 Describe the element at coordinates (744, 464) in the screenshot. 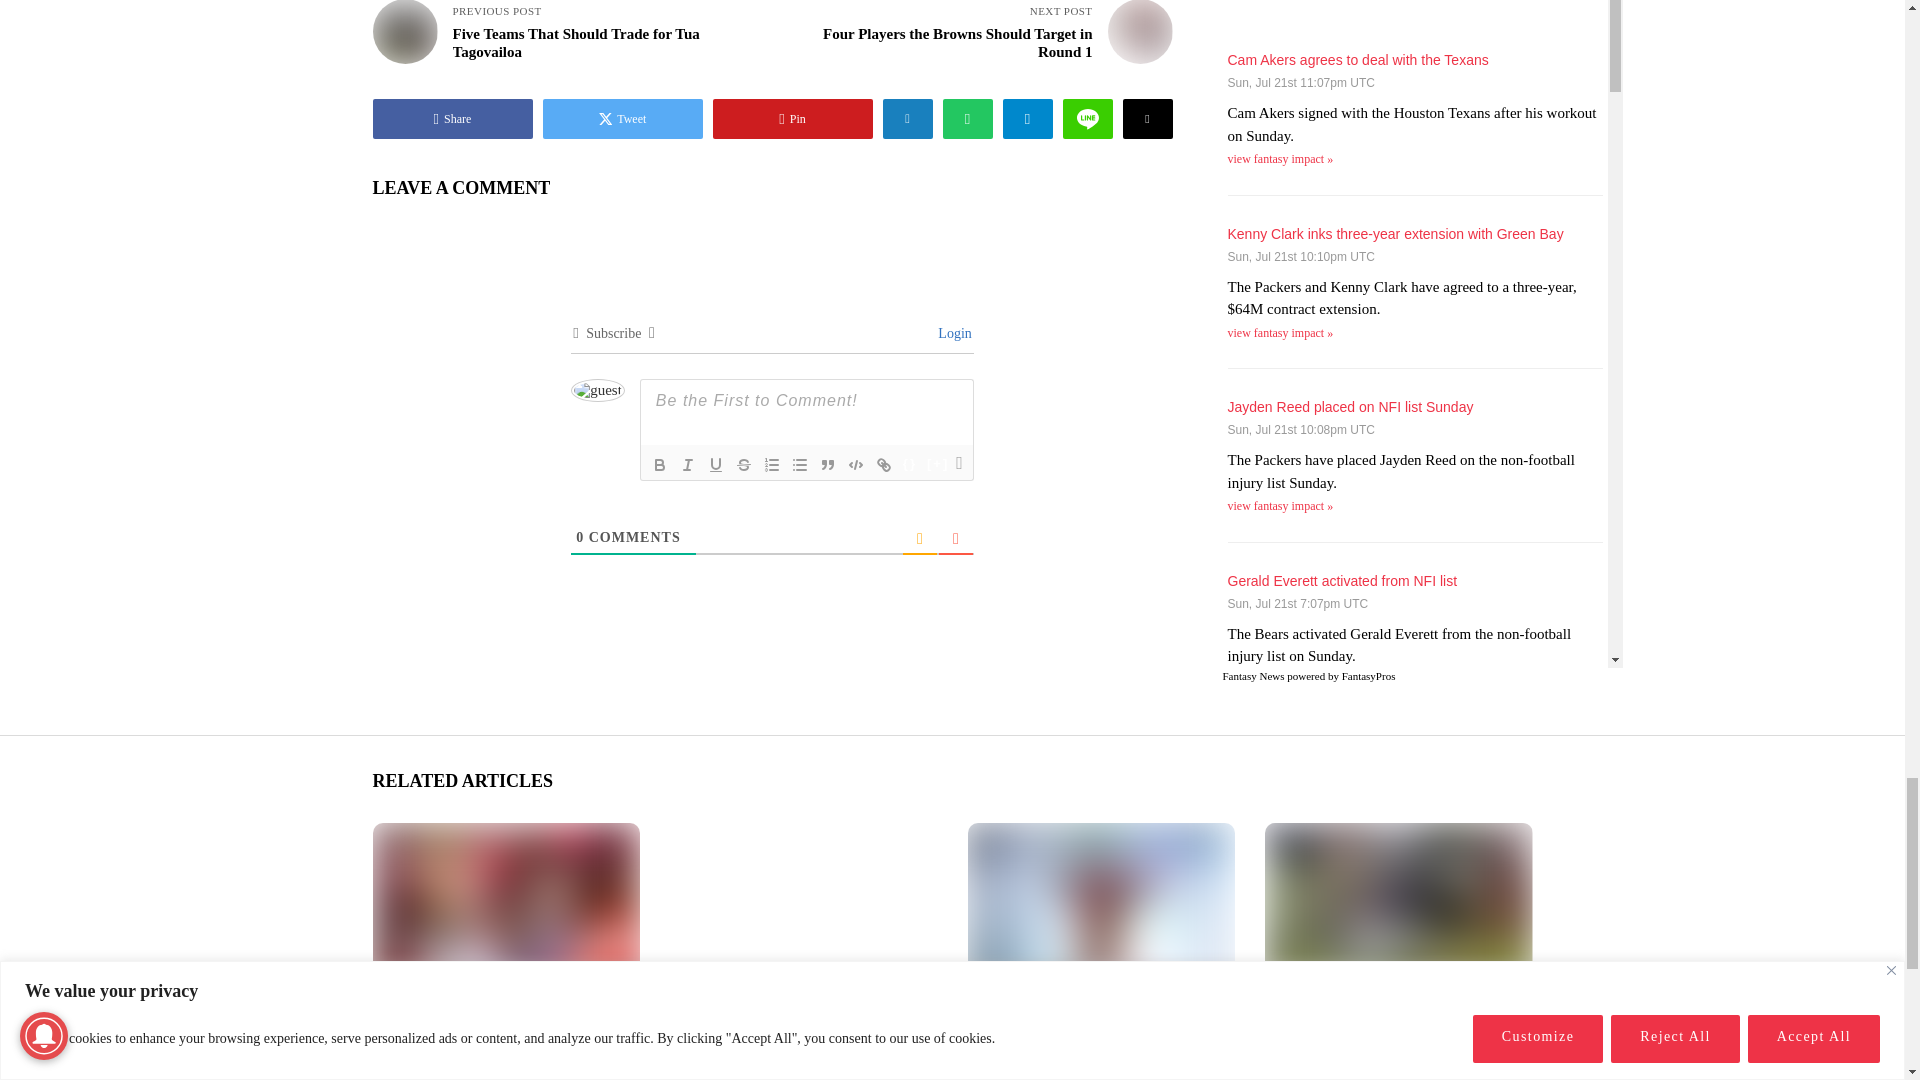

I see `Strike` at that location.